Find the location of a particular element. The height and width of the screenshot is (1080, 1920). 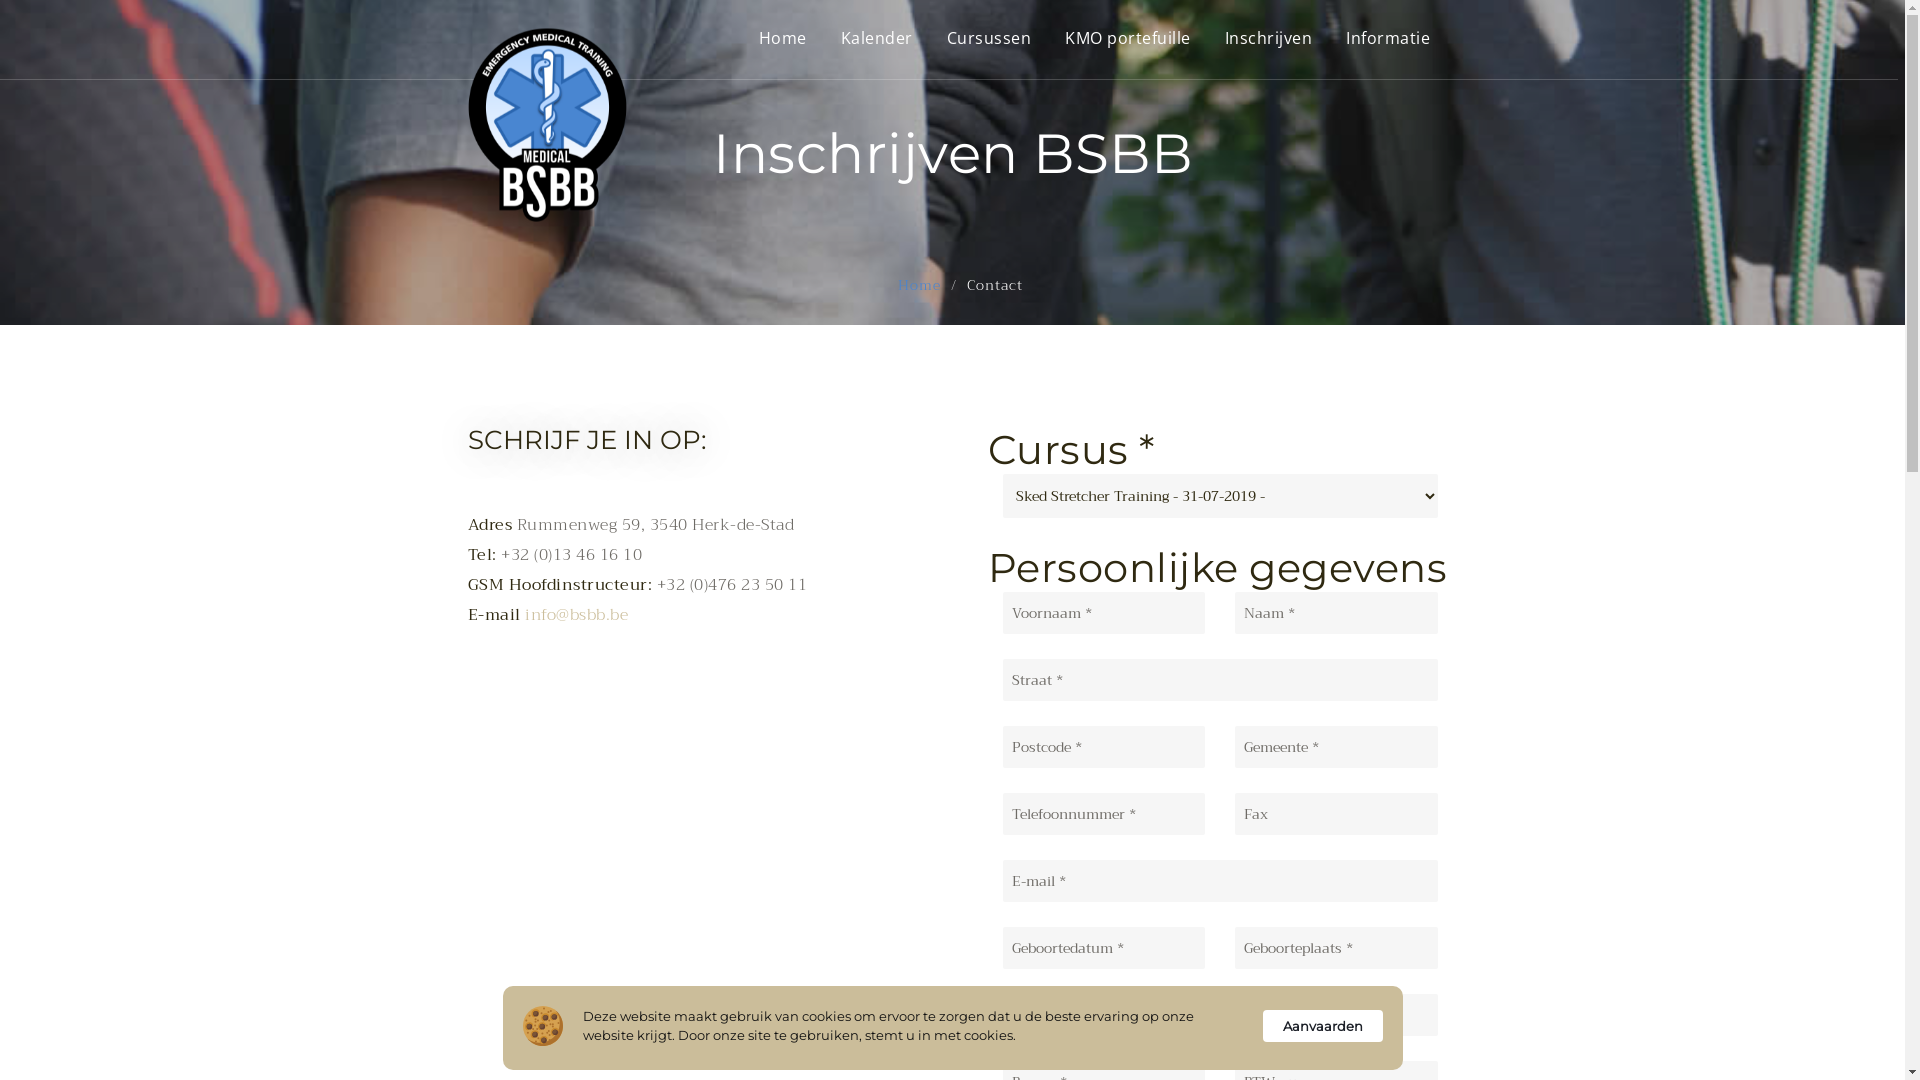

ok is located at coordinates (1390, 813).